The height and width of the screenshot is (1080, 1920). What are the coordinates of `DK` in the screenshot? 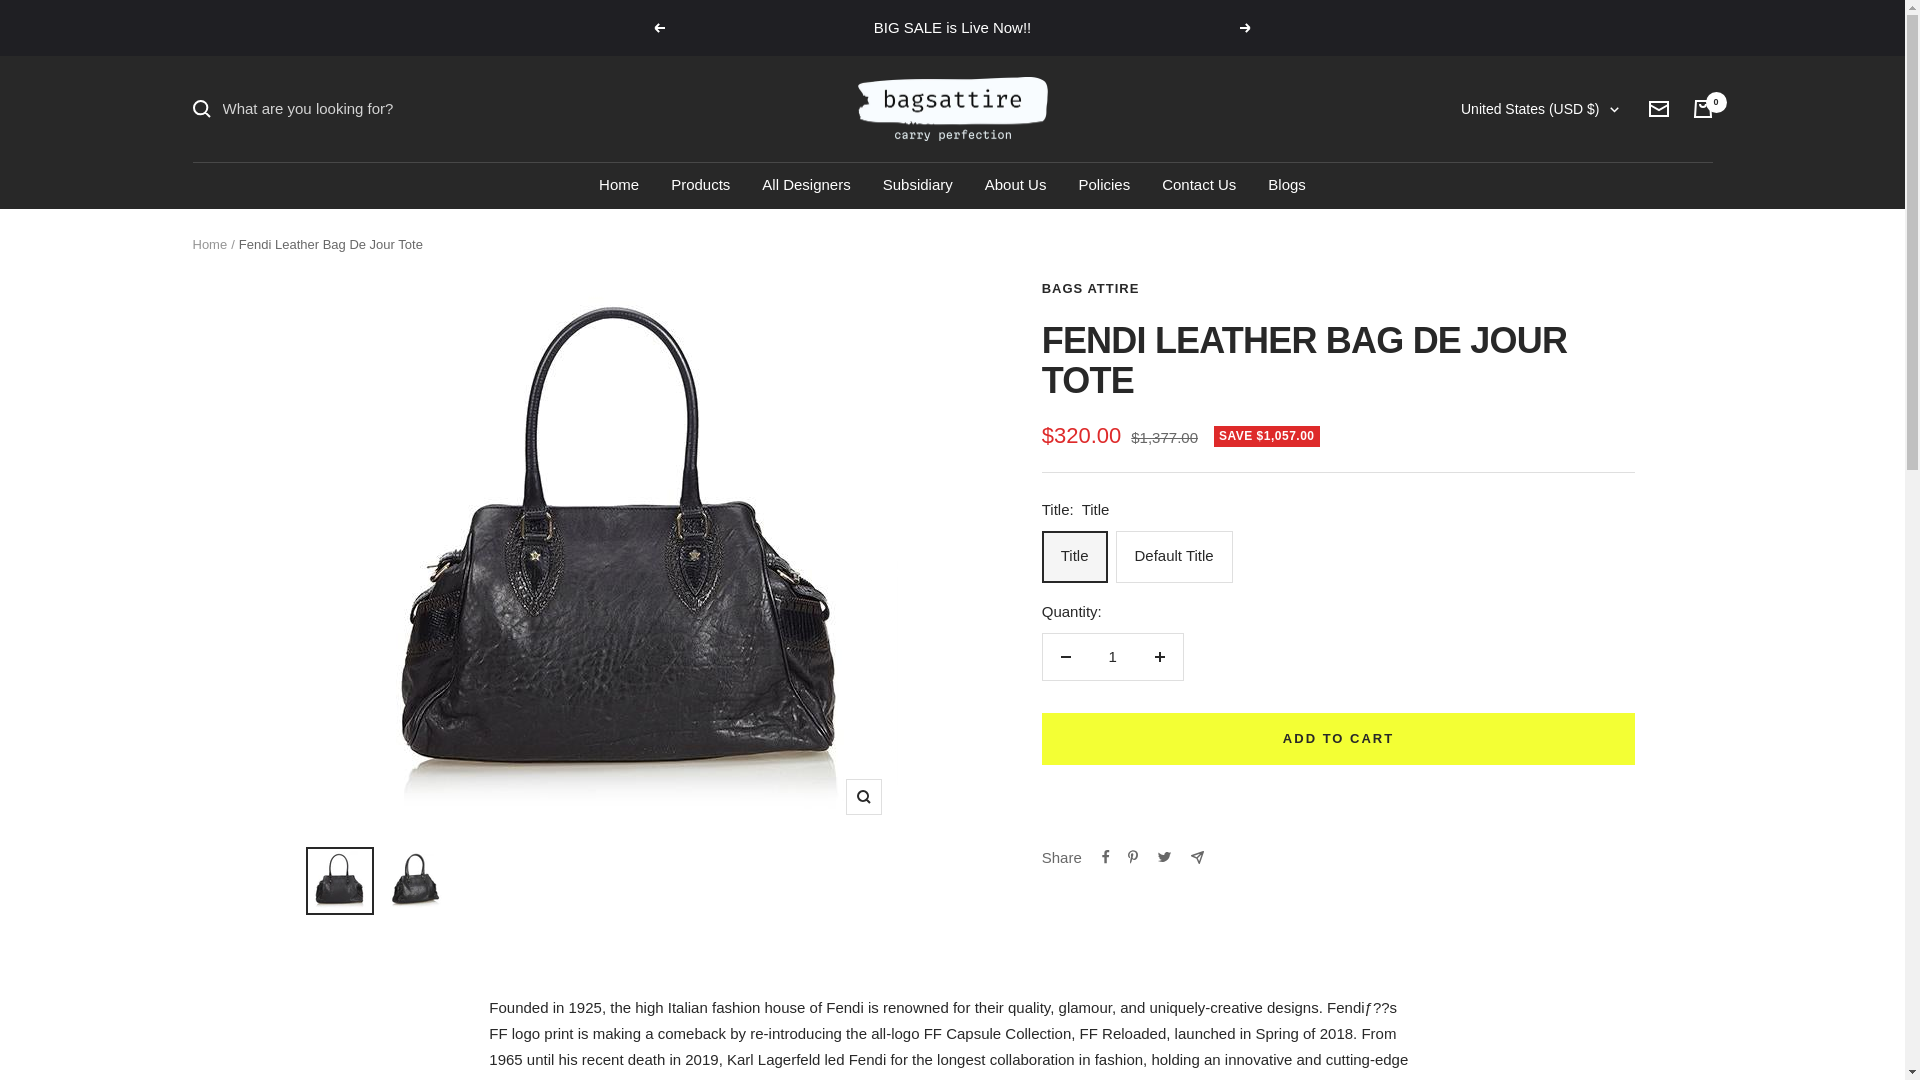 It's located at (1486, 343).